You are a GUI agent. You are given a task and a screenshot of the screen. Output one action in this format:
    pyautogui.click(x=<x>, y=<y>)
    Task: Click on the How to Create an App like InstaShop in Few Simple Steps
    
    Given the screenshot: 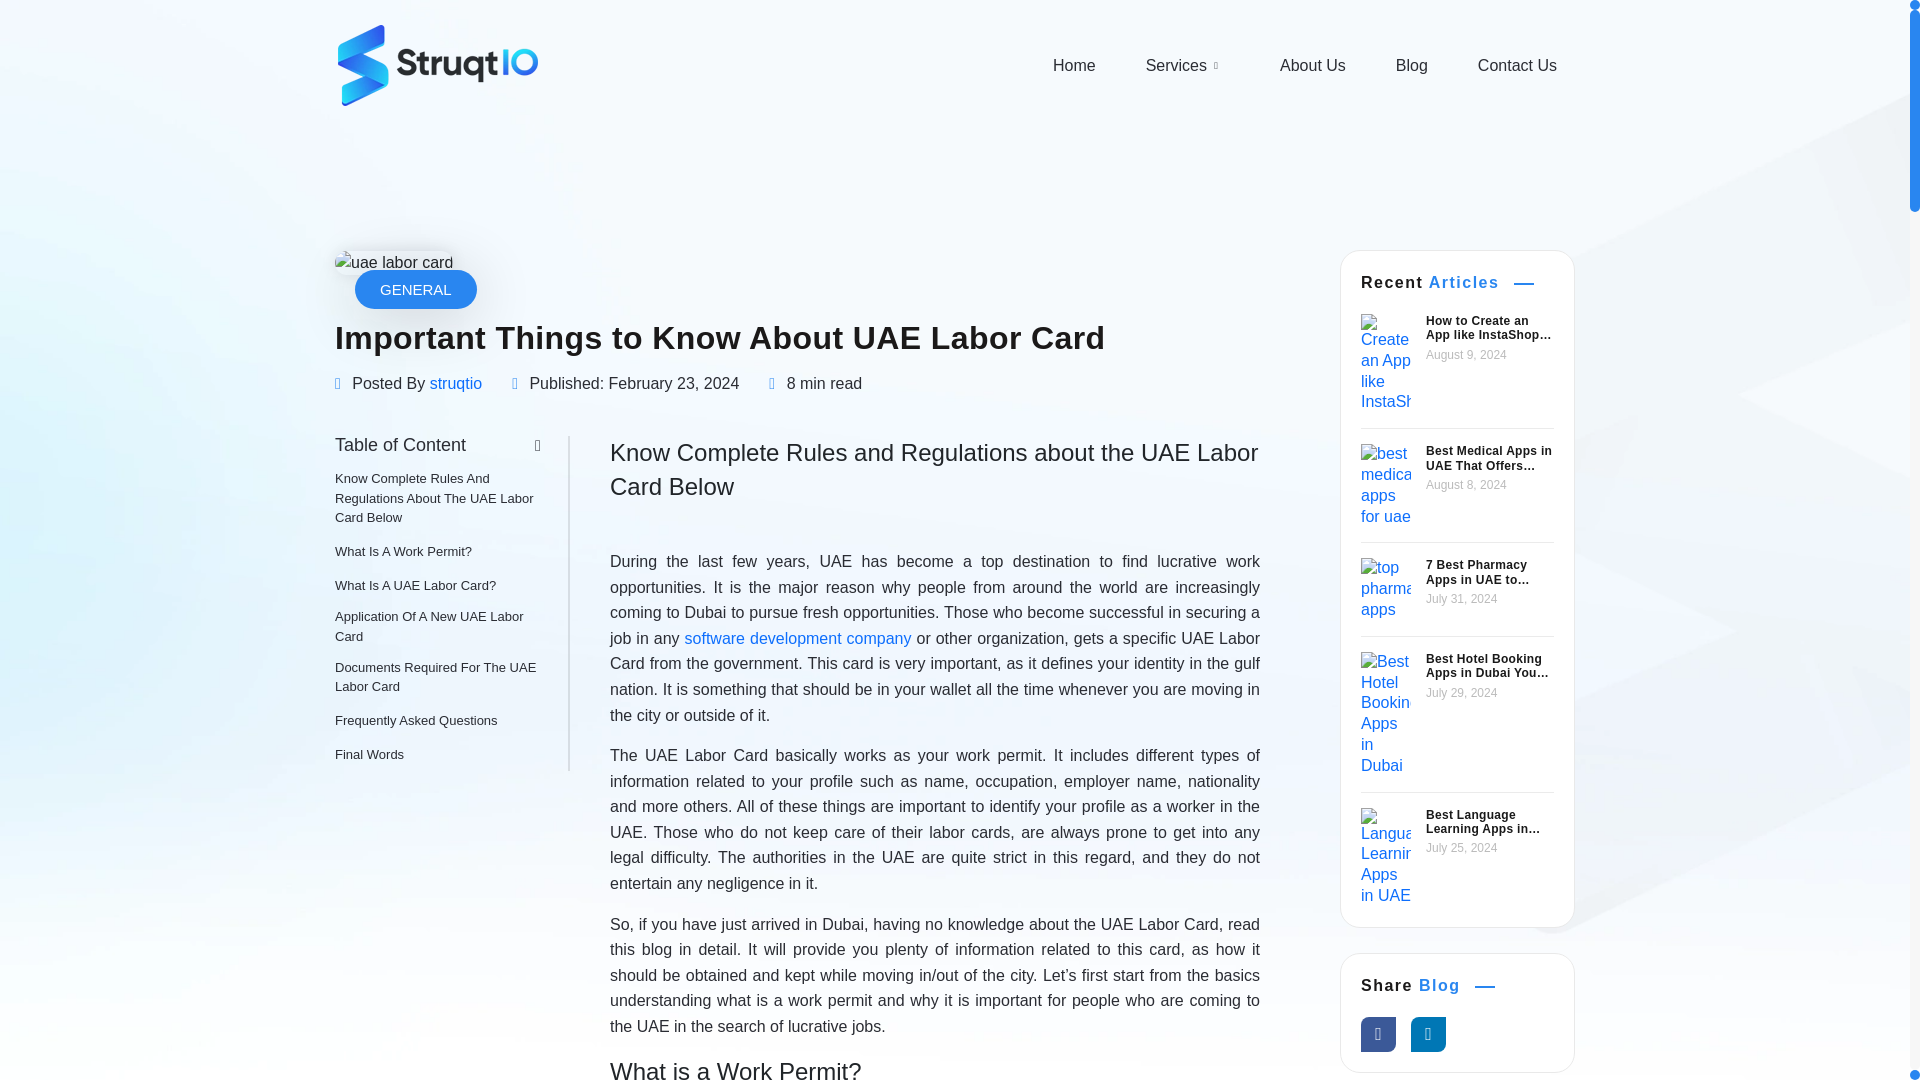 What is the action you would take?
    pyautogui.click(x=1490, y=328)
    